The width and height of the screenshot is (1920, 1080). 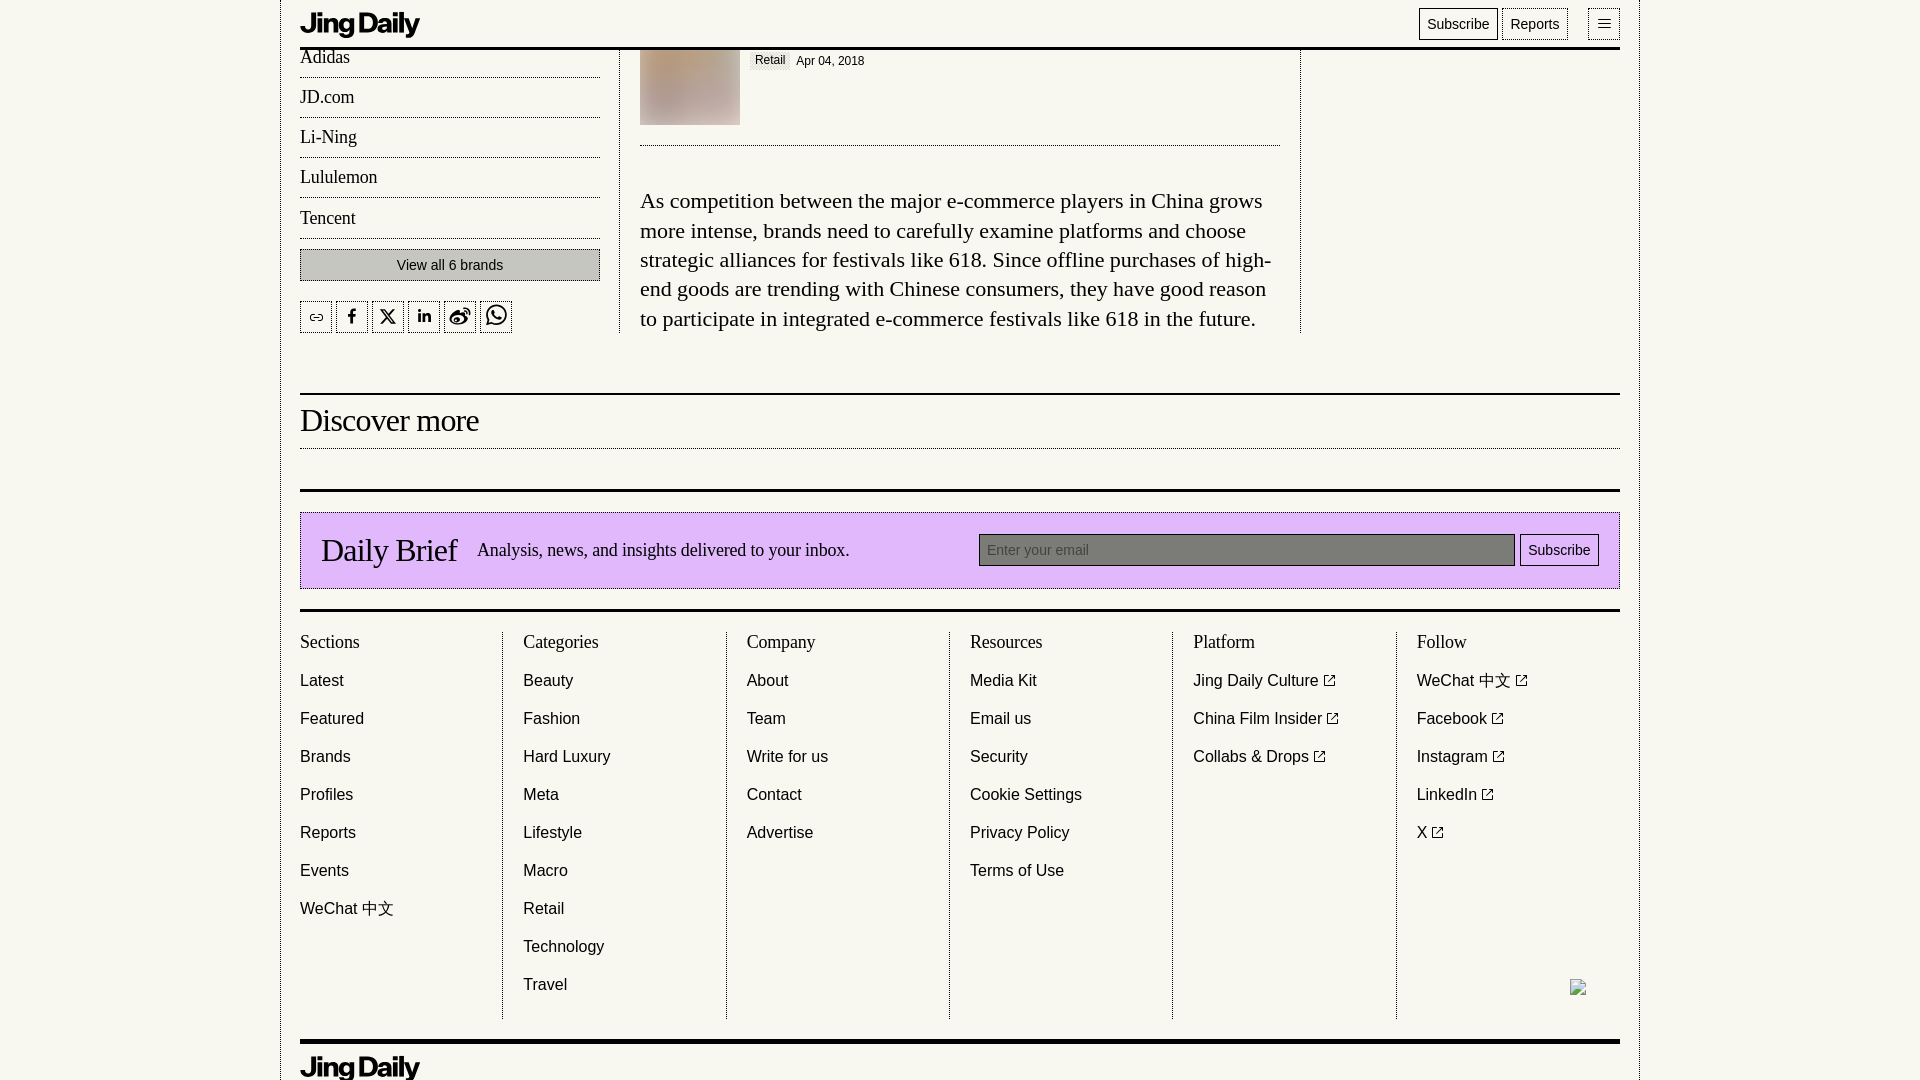 I want to click on Featured, so click(x=332, y=718).